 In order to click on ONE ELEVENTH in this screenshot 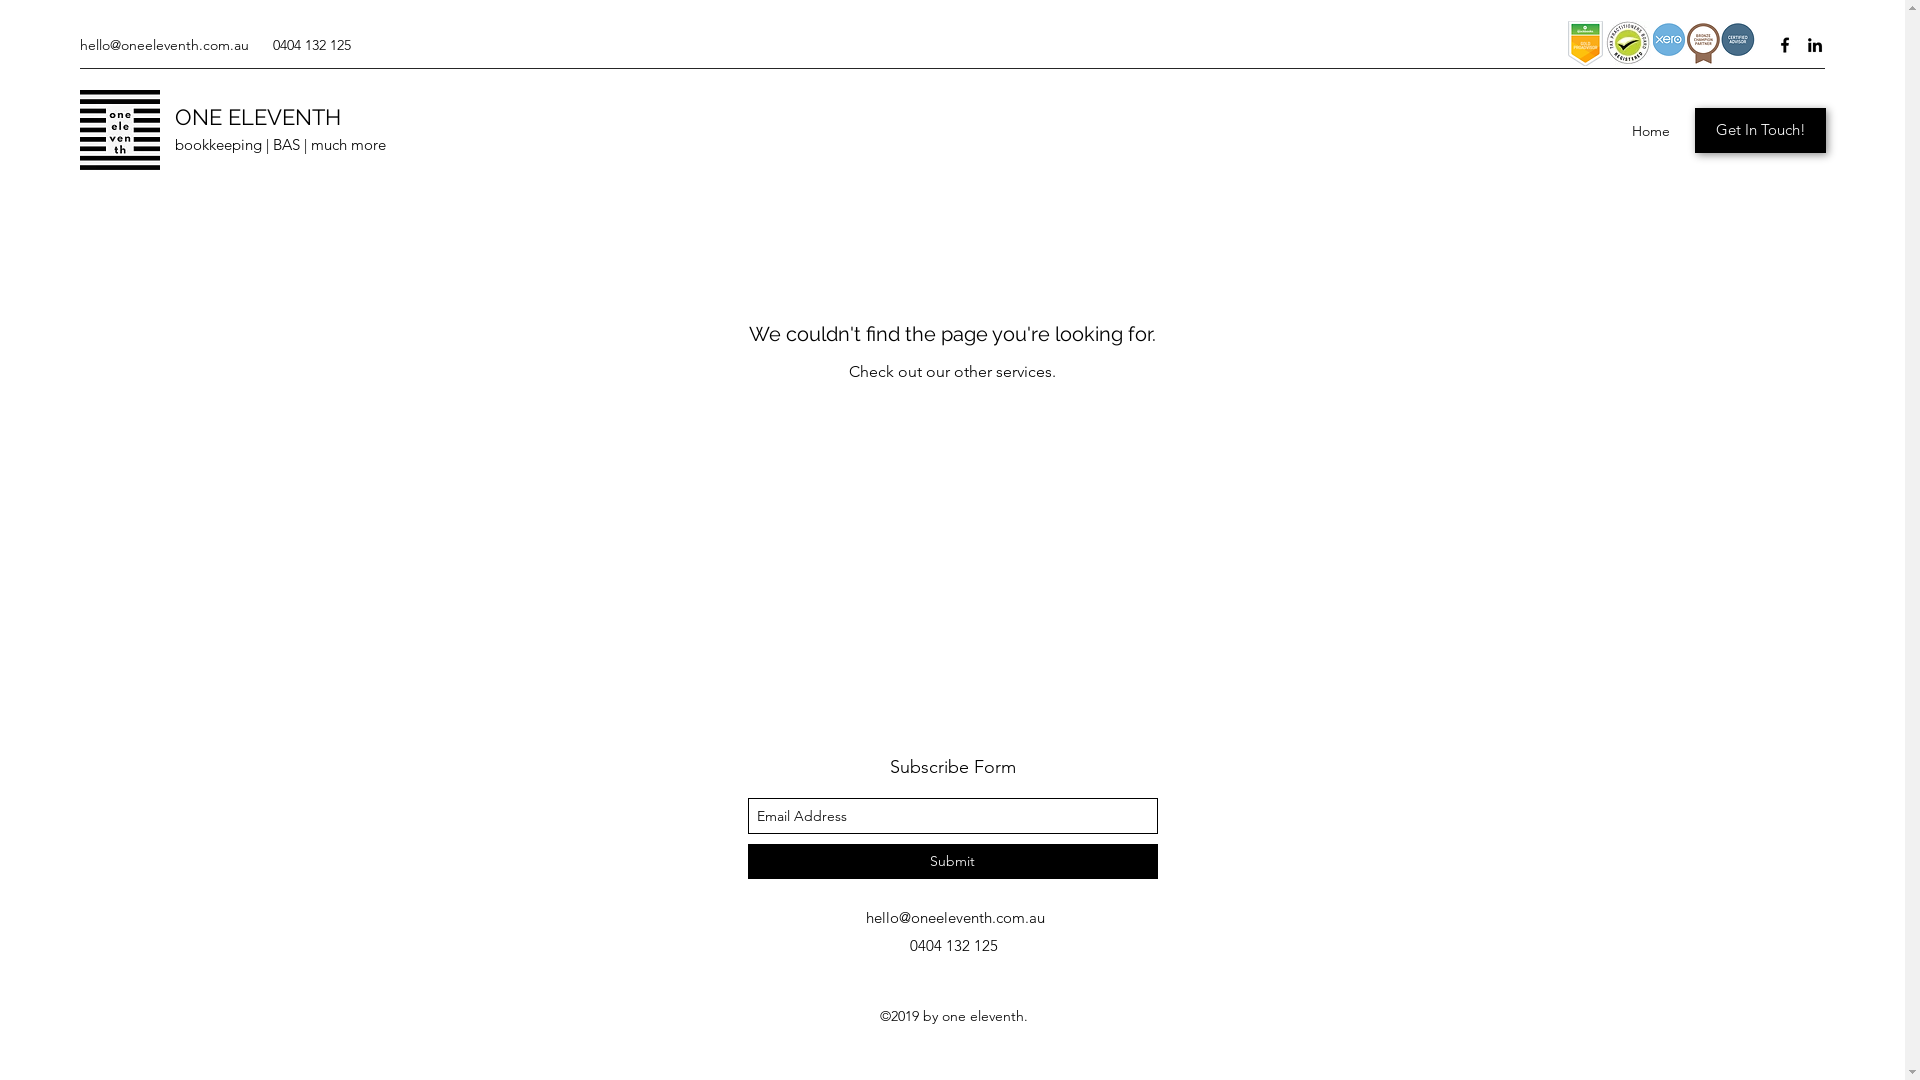, I will do `click(258, 117)`.